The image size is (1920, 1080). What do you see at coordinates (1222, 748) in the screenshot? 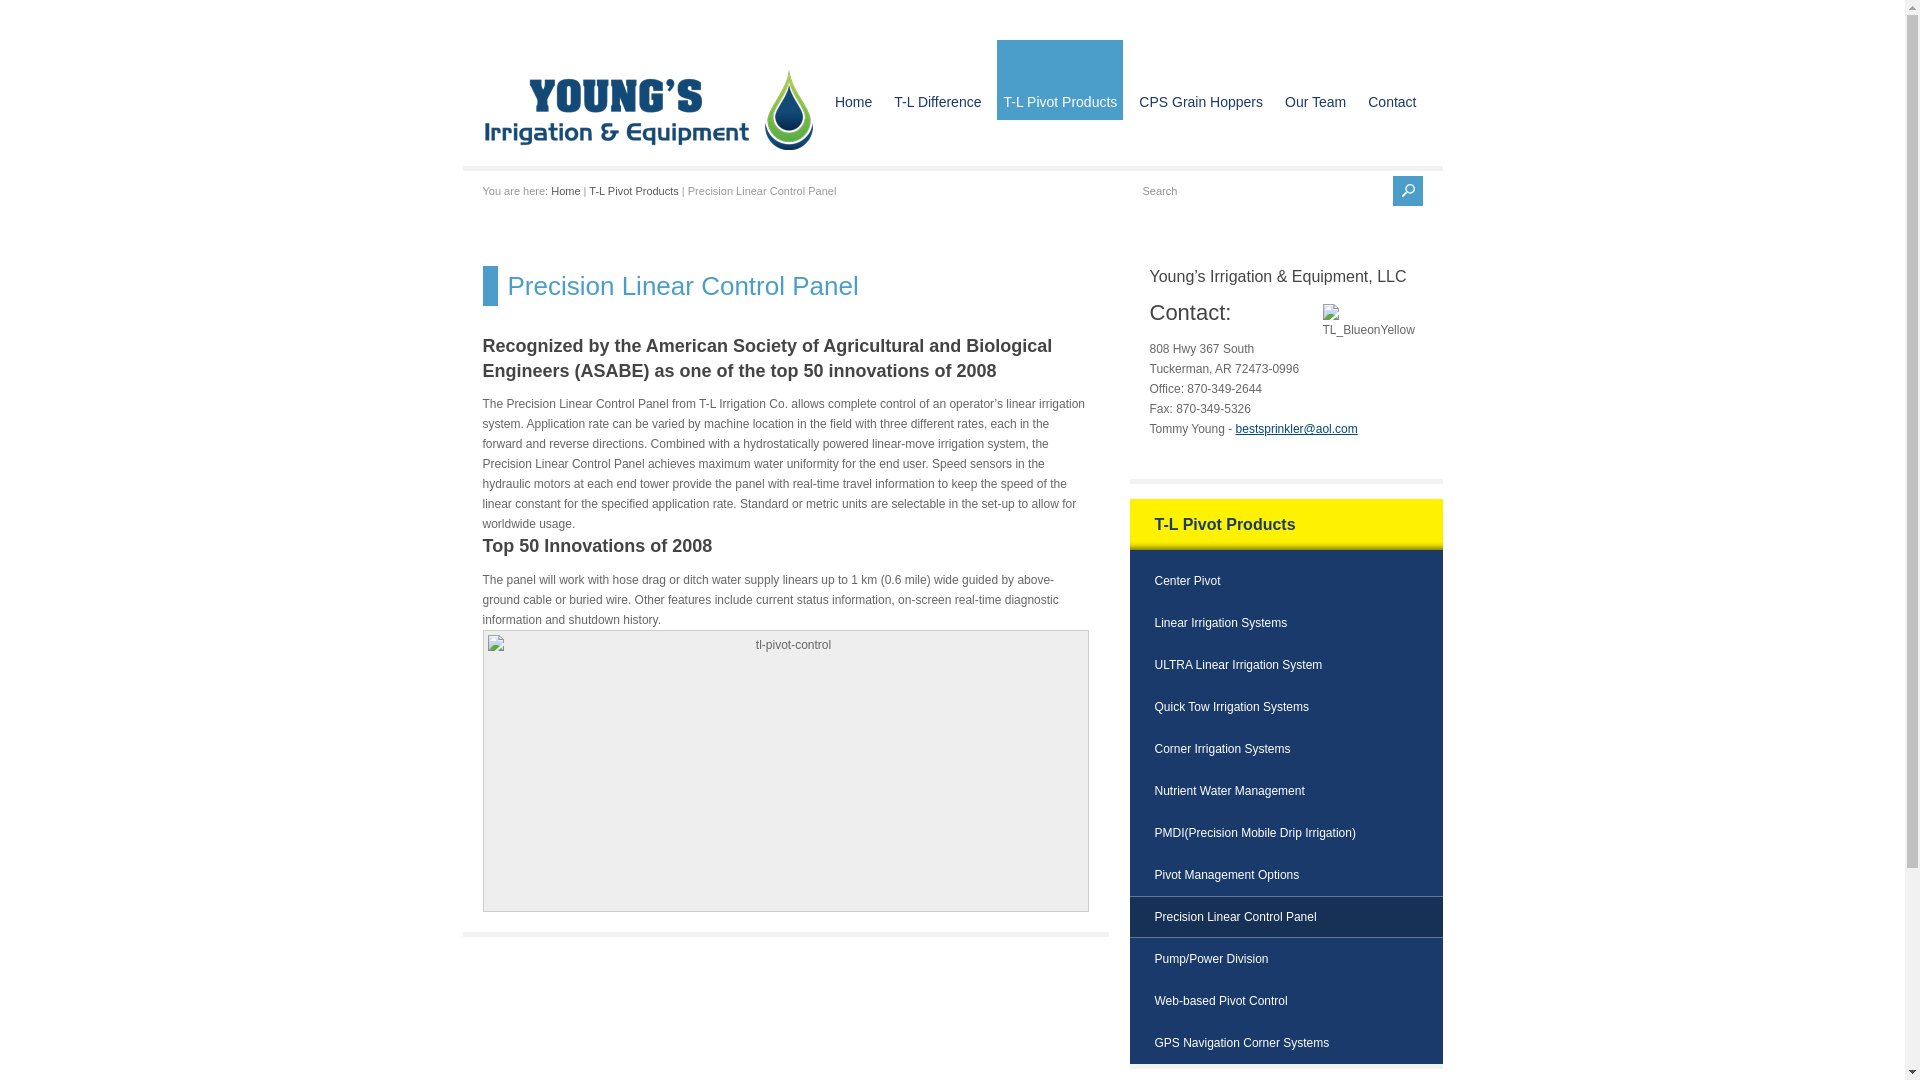
I see `Corner Irrigation Systems` at bounding box center [1222, 748].